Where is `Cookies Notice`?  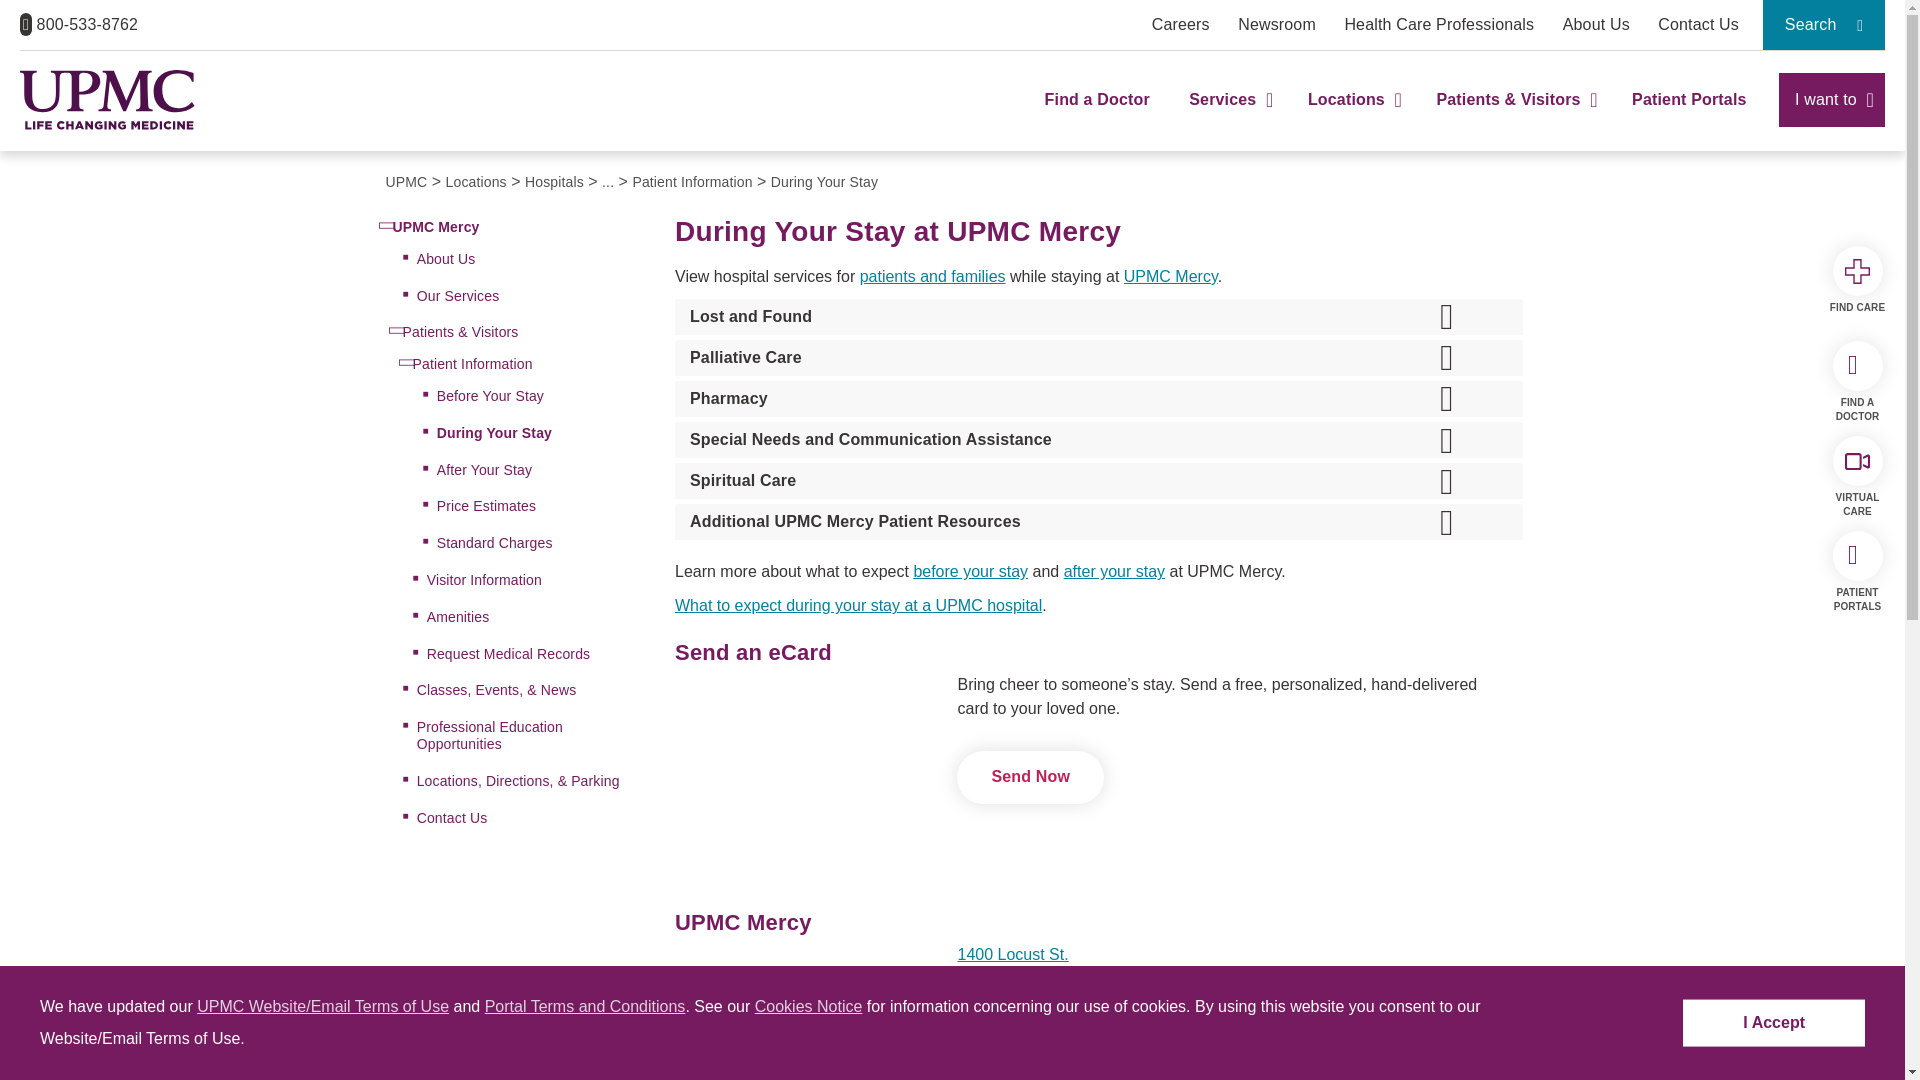 Cookies Notice is located at coordinates (808, 1006).